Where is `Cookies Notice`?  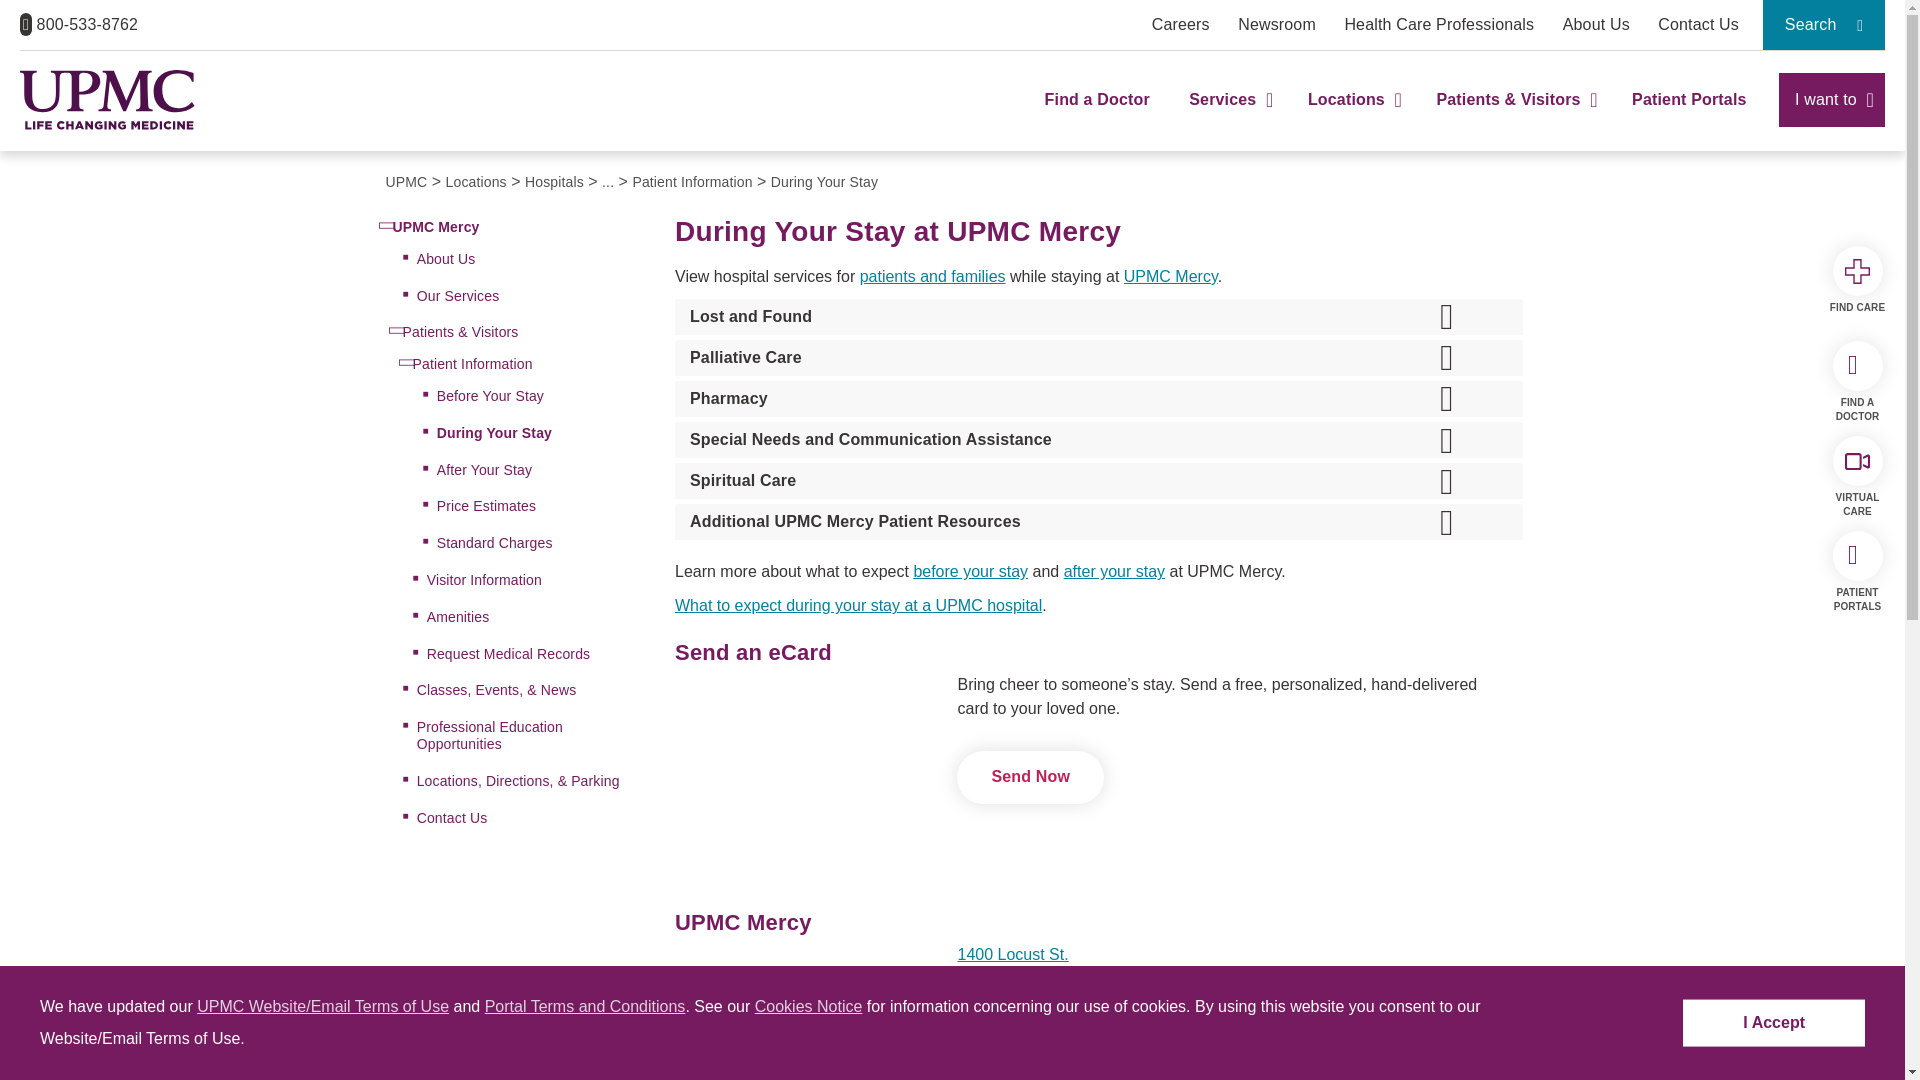 Cookies Notice is located at coordinates (808, 1006).